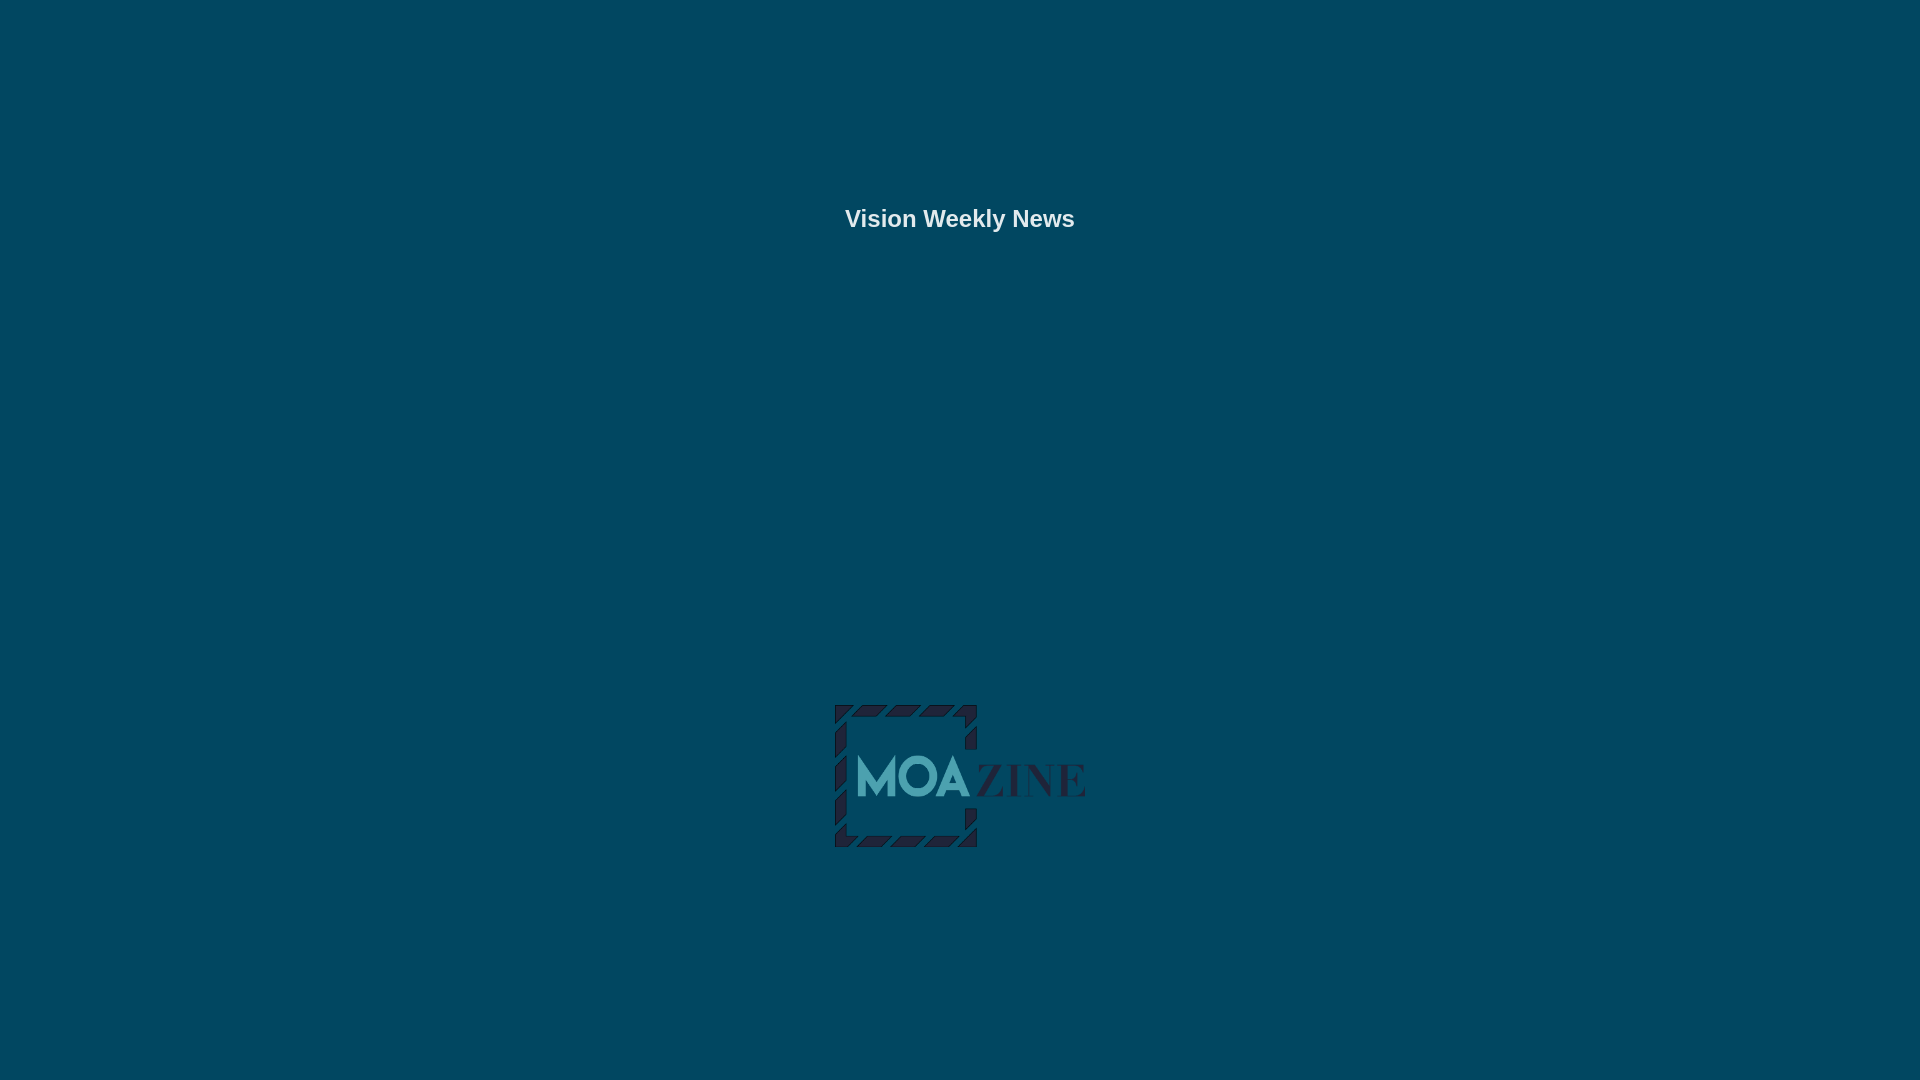  What do you see at coordinates (1305, 998) in the screenshot?
I see `Last Page` at bounding box center [1305, 998].